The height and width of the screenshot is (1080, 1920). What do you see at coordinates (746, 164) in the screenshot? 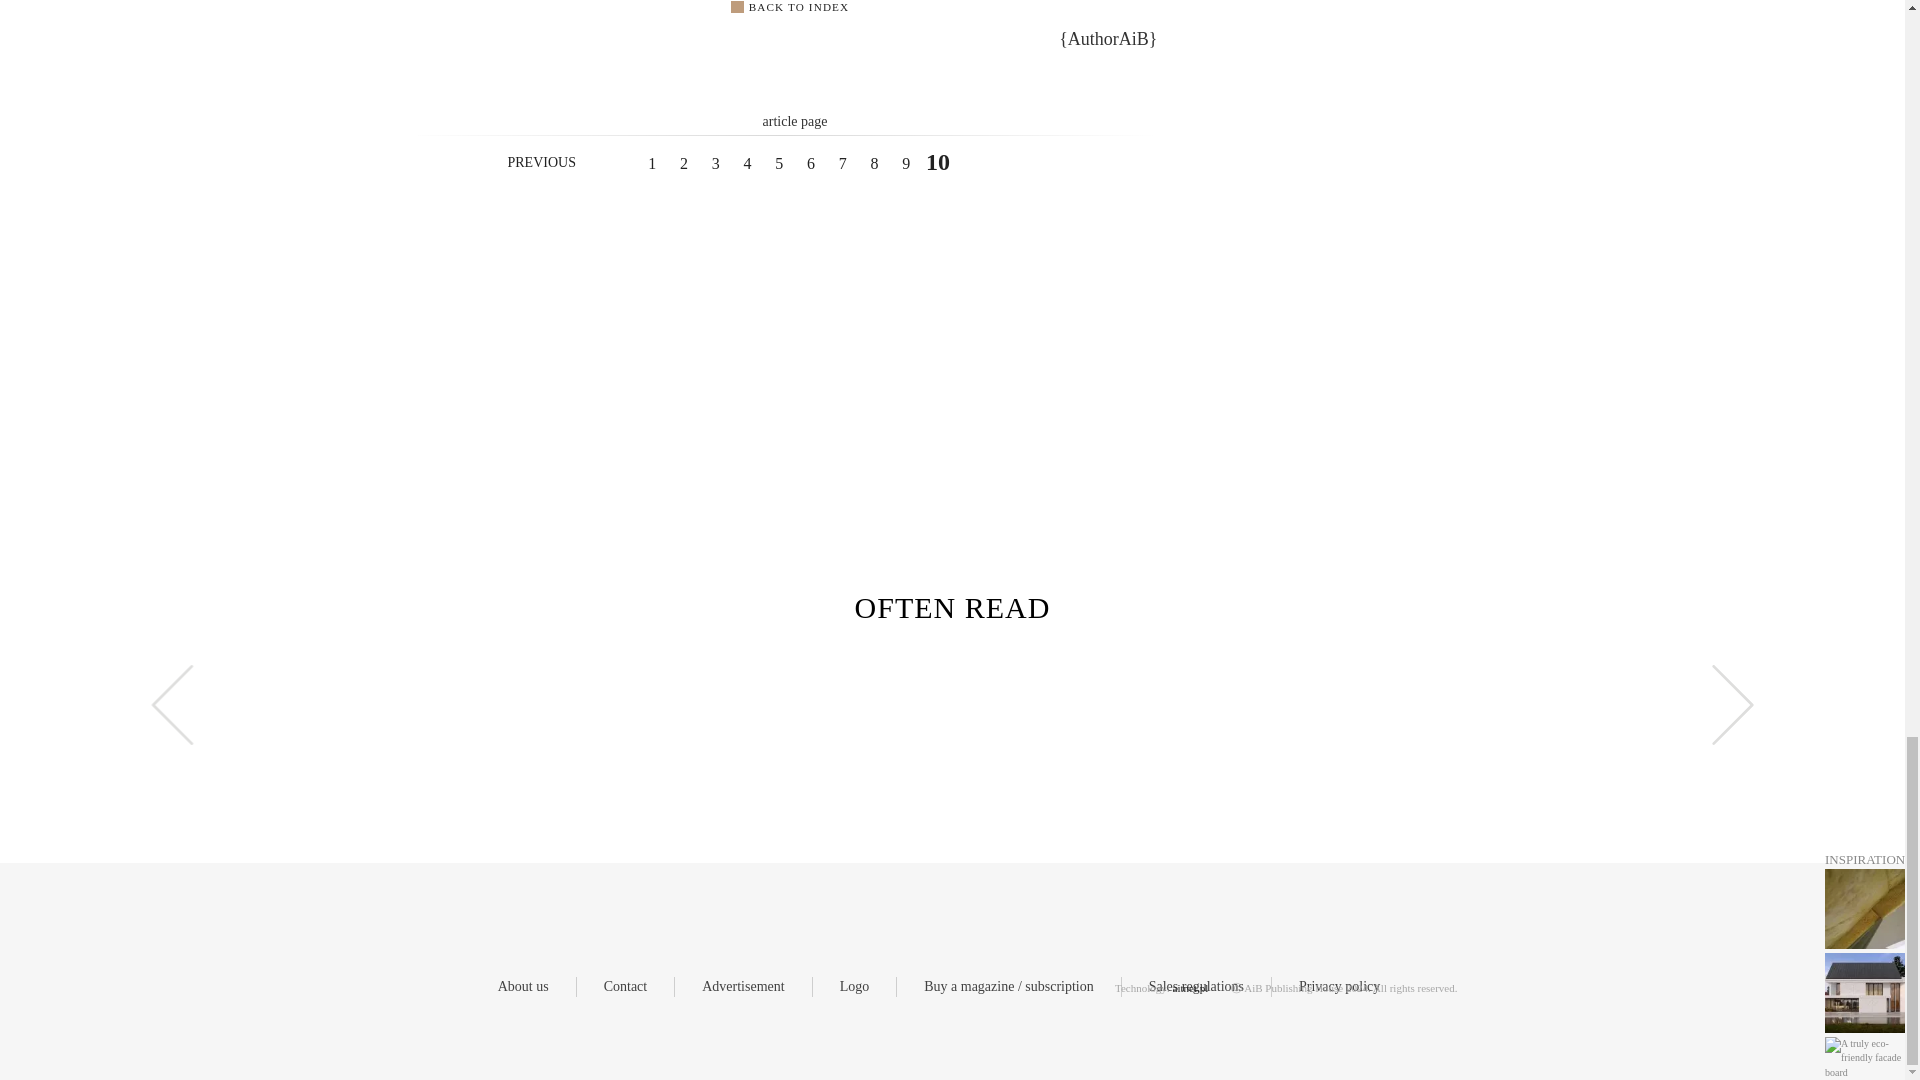
I see `4. ` at bounding box center [746, 164].